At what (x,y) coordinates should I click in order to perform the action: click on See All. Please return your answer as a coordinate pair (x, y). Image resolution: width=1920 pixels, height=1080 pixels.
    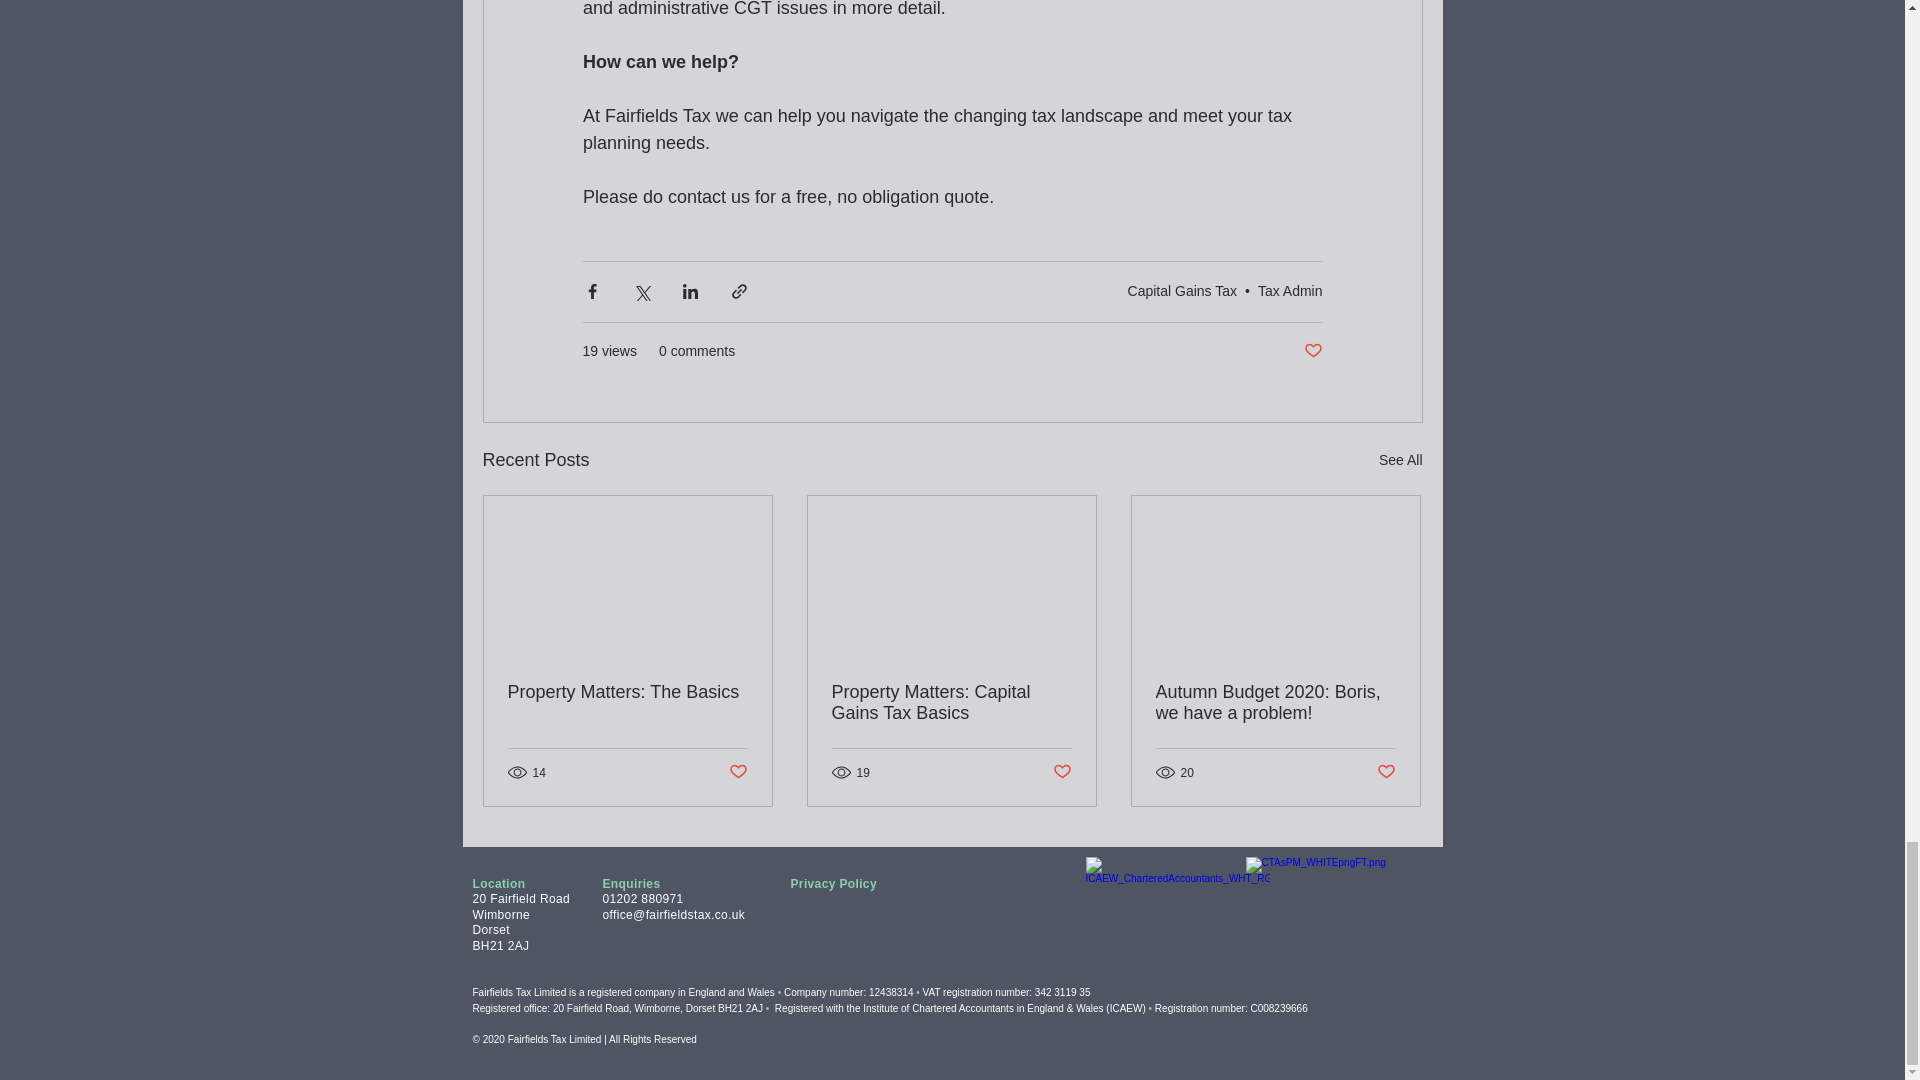
    Looking at the image, I should click on (1400, 459).